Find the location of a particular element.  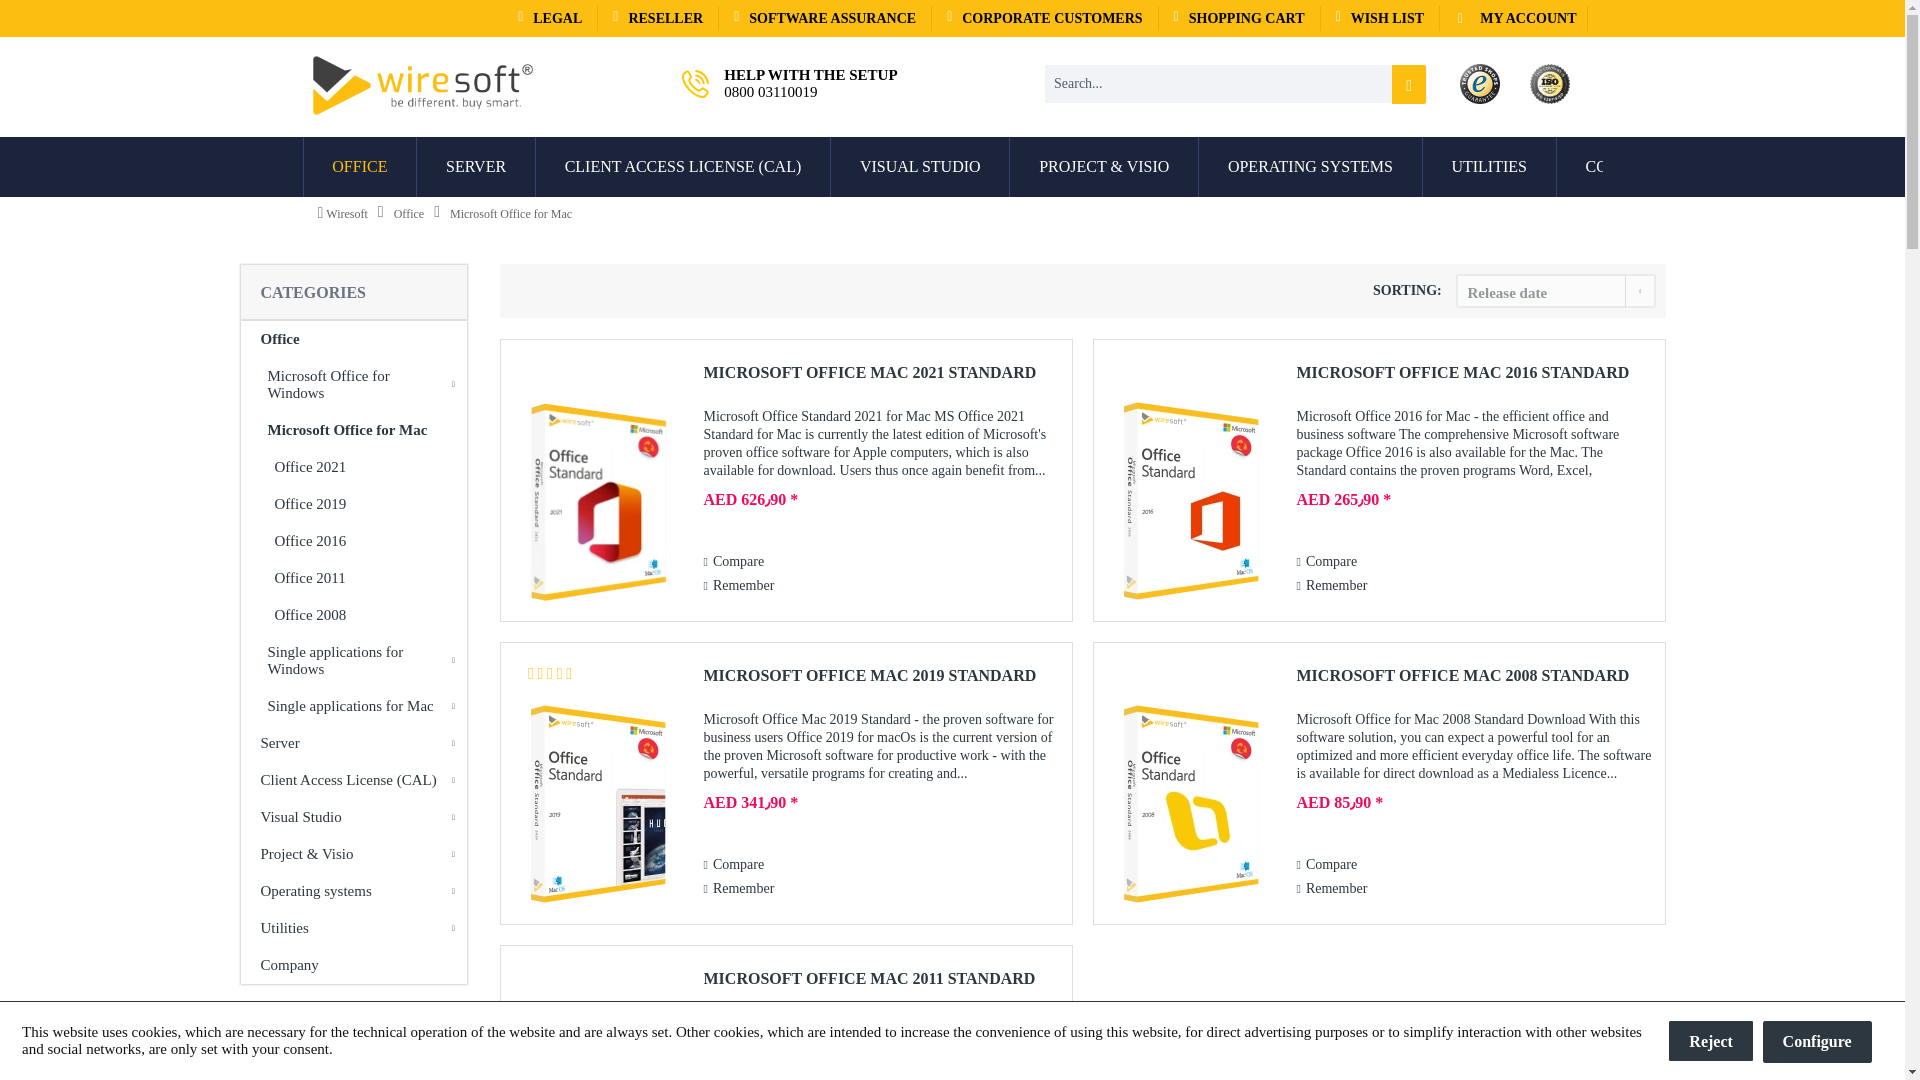

SERVER is located at coordinates (476, 166).